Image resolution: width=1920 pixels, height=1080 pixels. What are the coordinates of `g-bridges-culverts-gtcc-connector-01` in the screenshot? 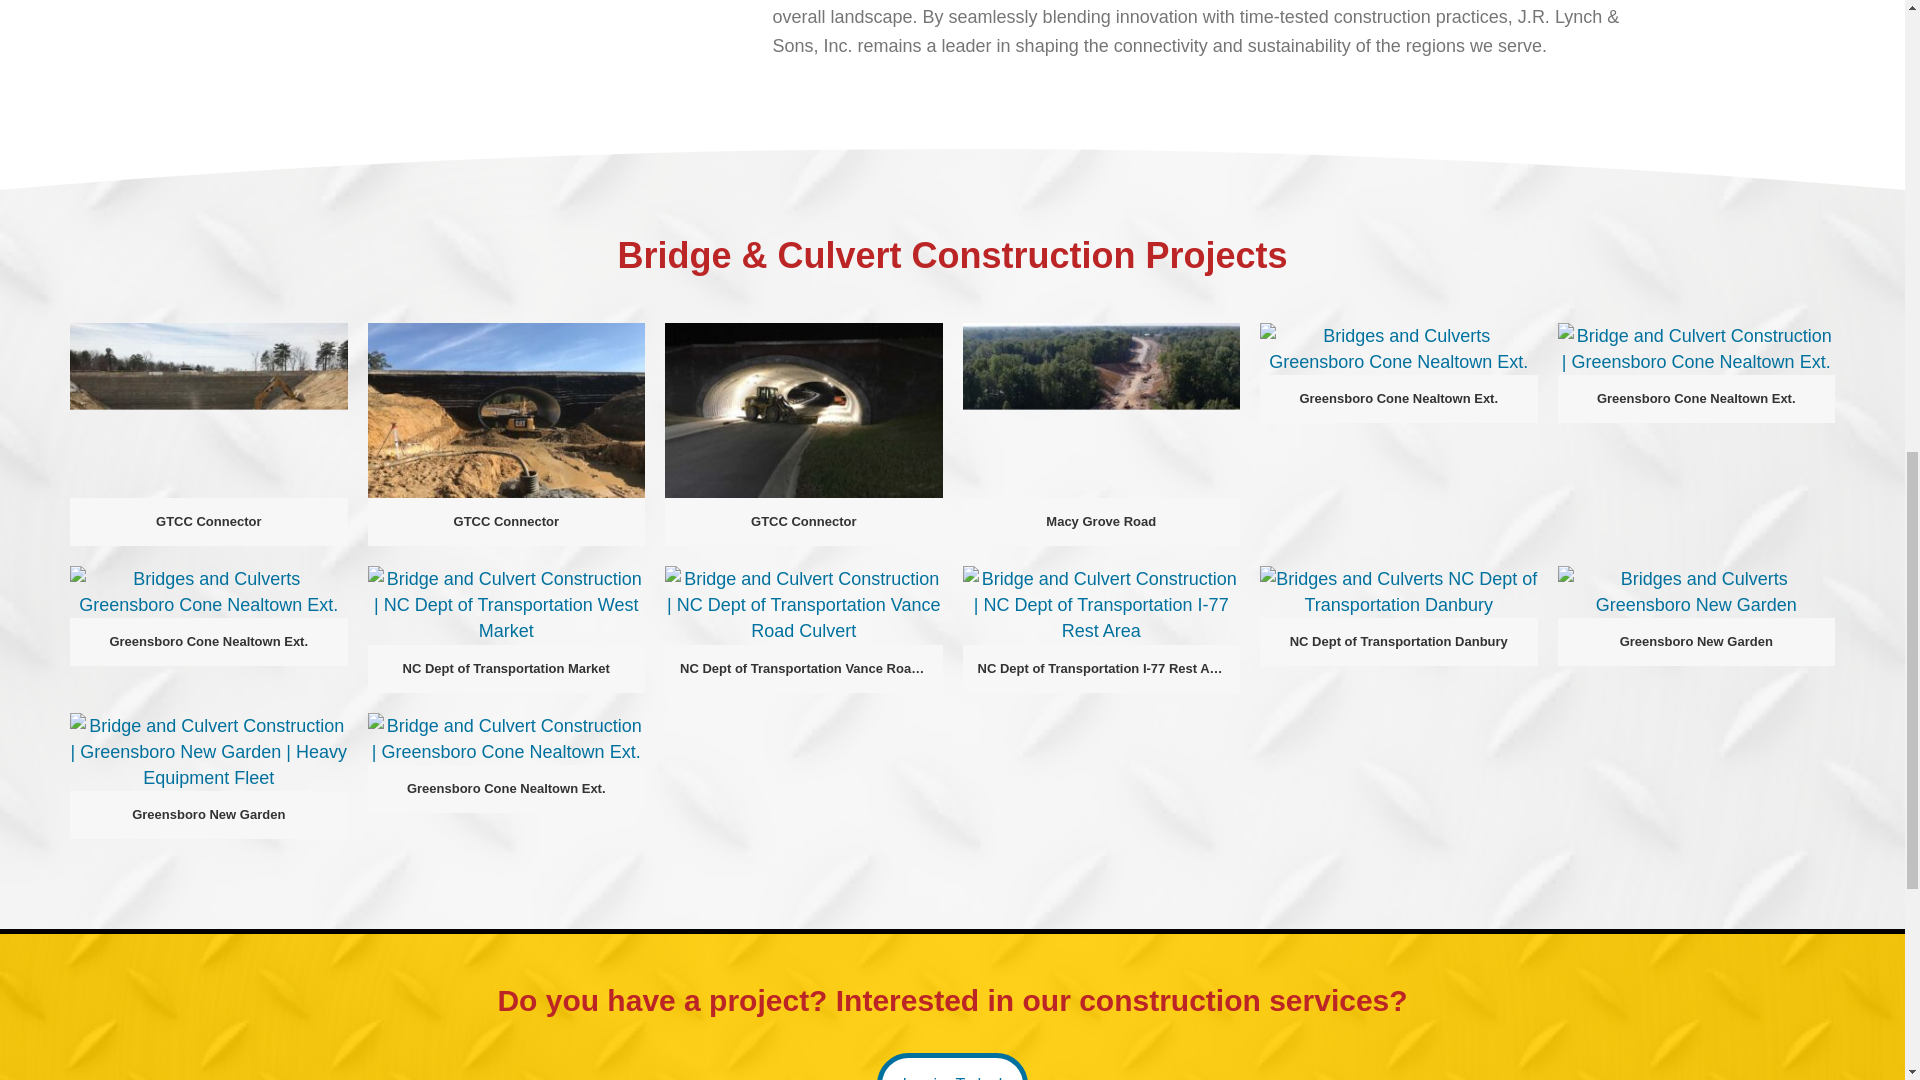 It's located at (208, 410).